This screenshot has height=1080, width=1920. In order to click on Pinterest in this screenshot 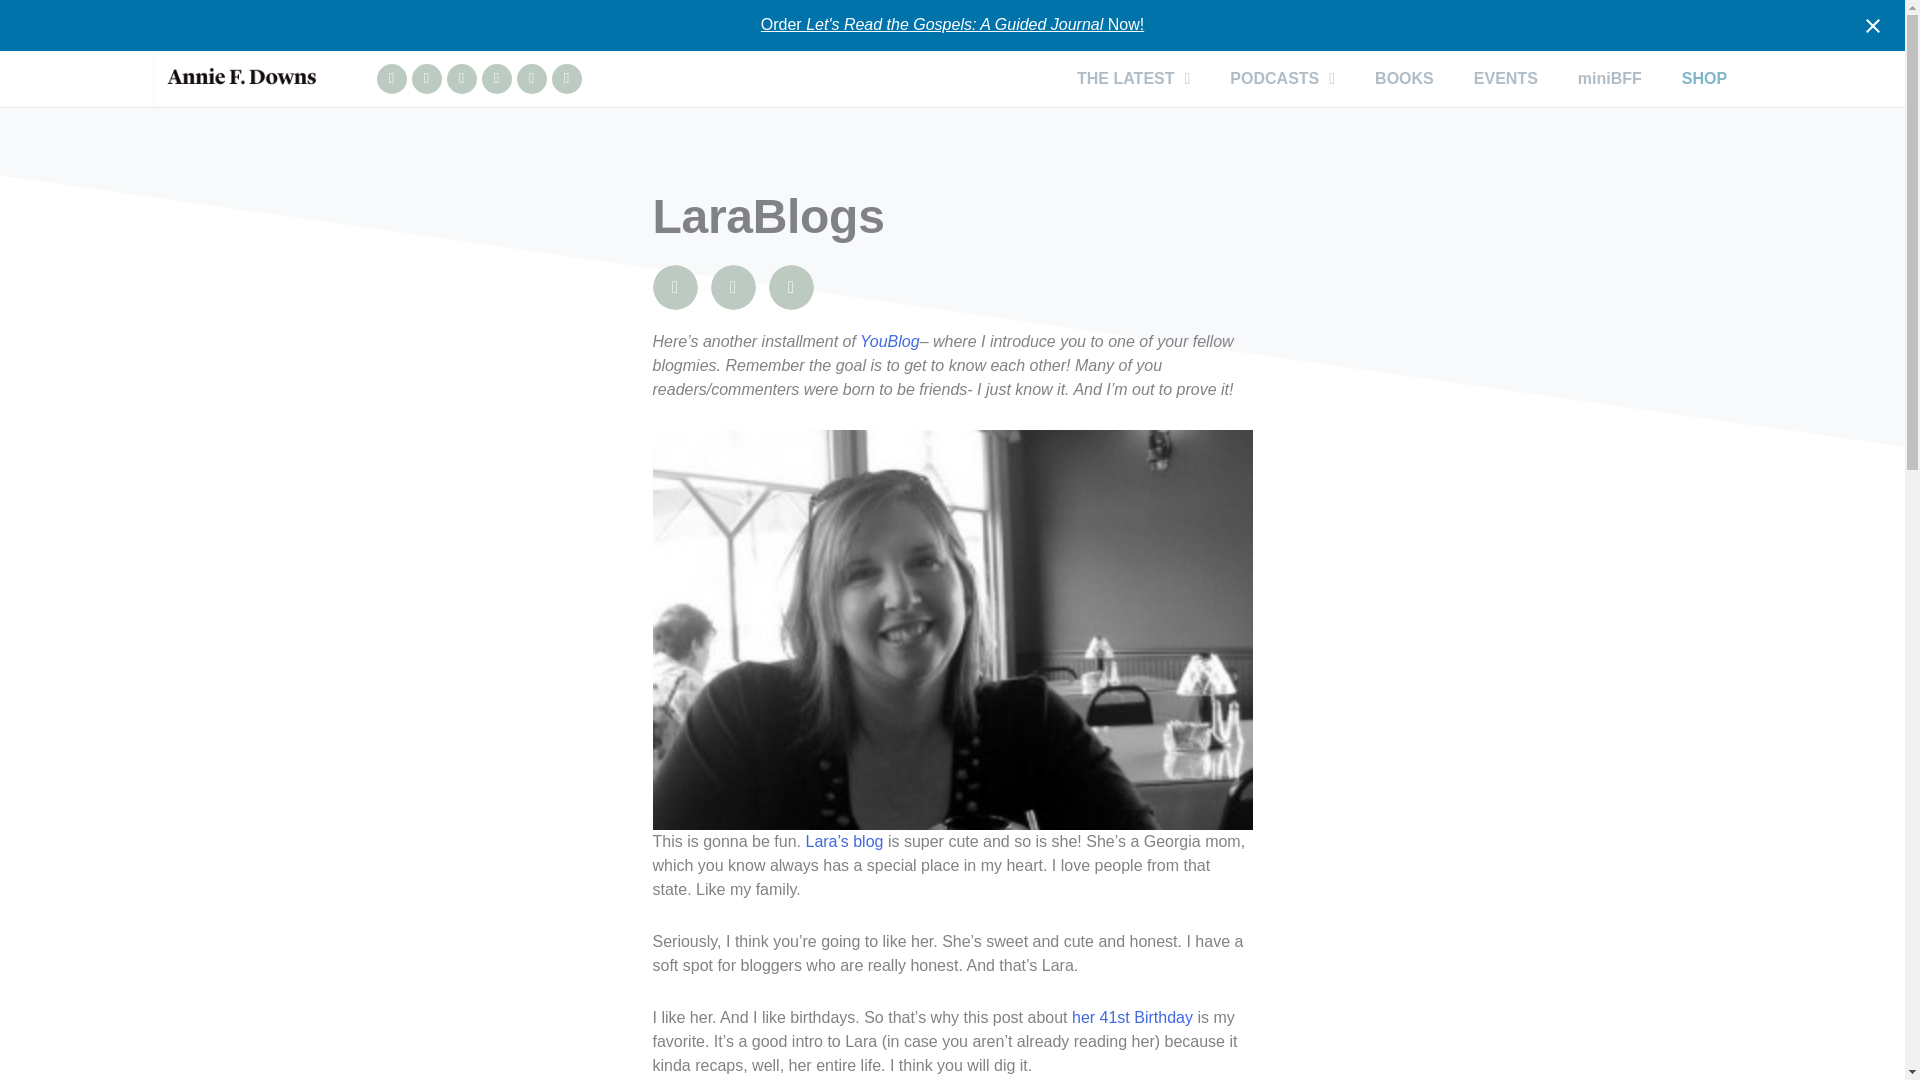, I will do `click(566, 78)`.